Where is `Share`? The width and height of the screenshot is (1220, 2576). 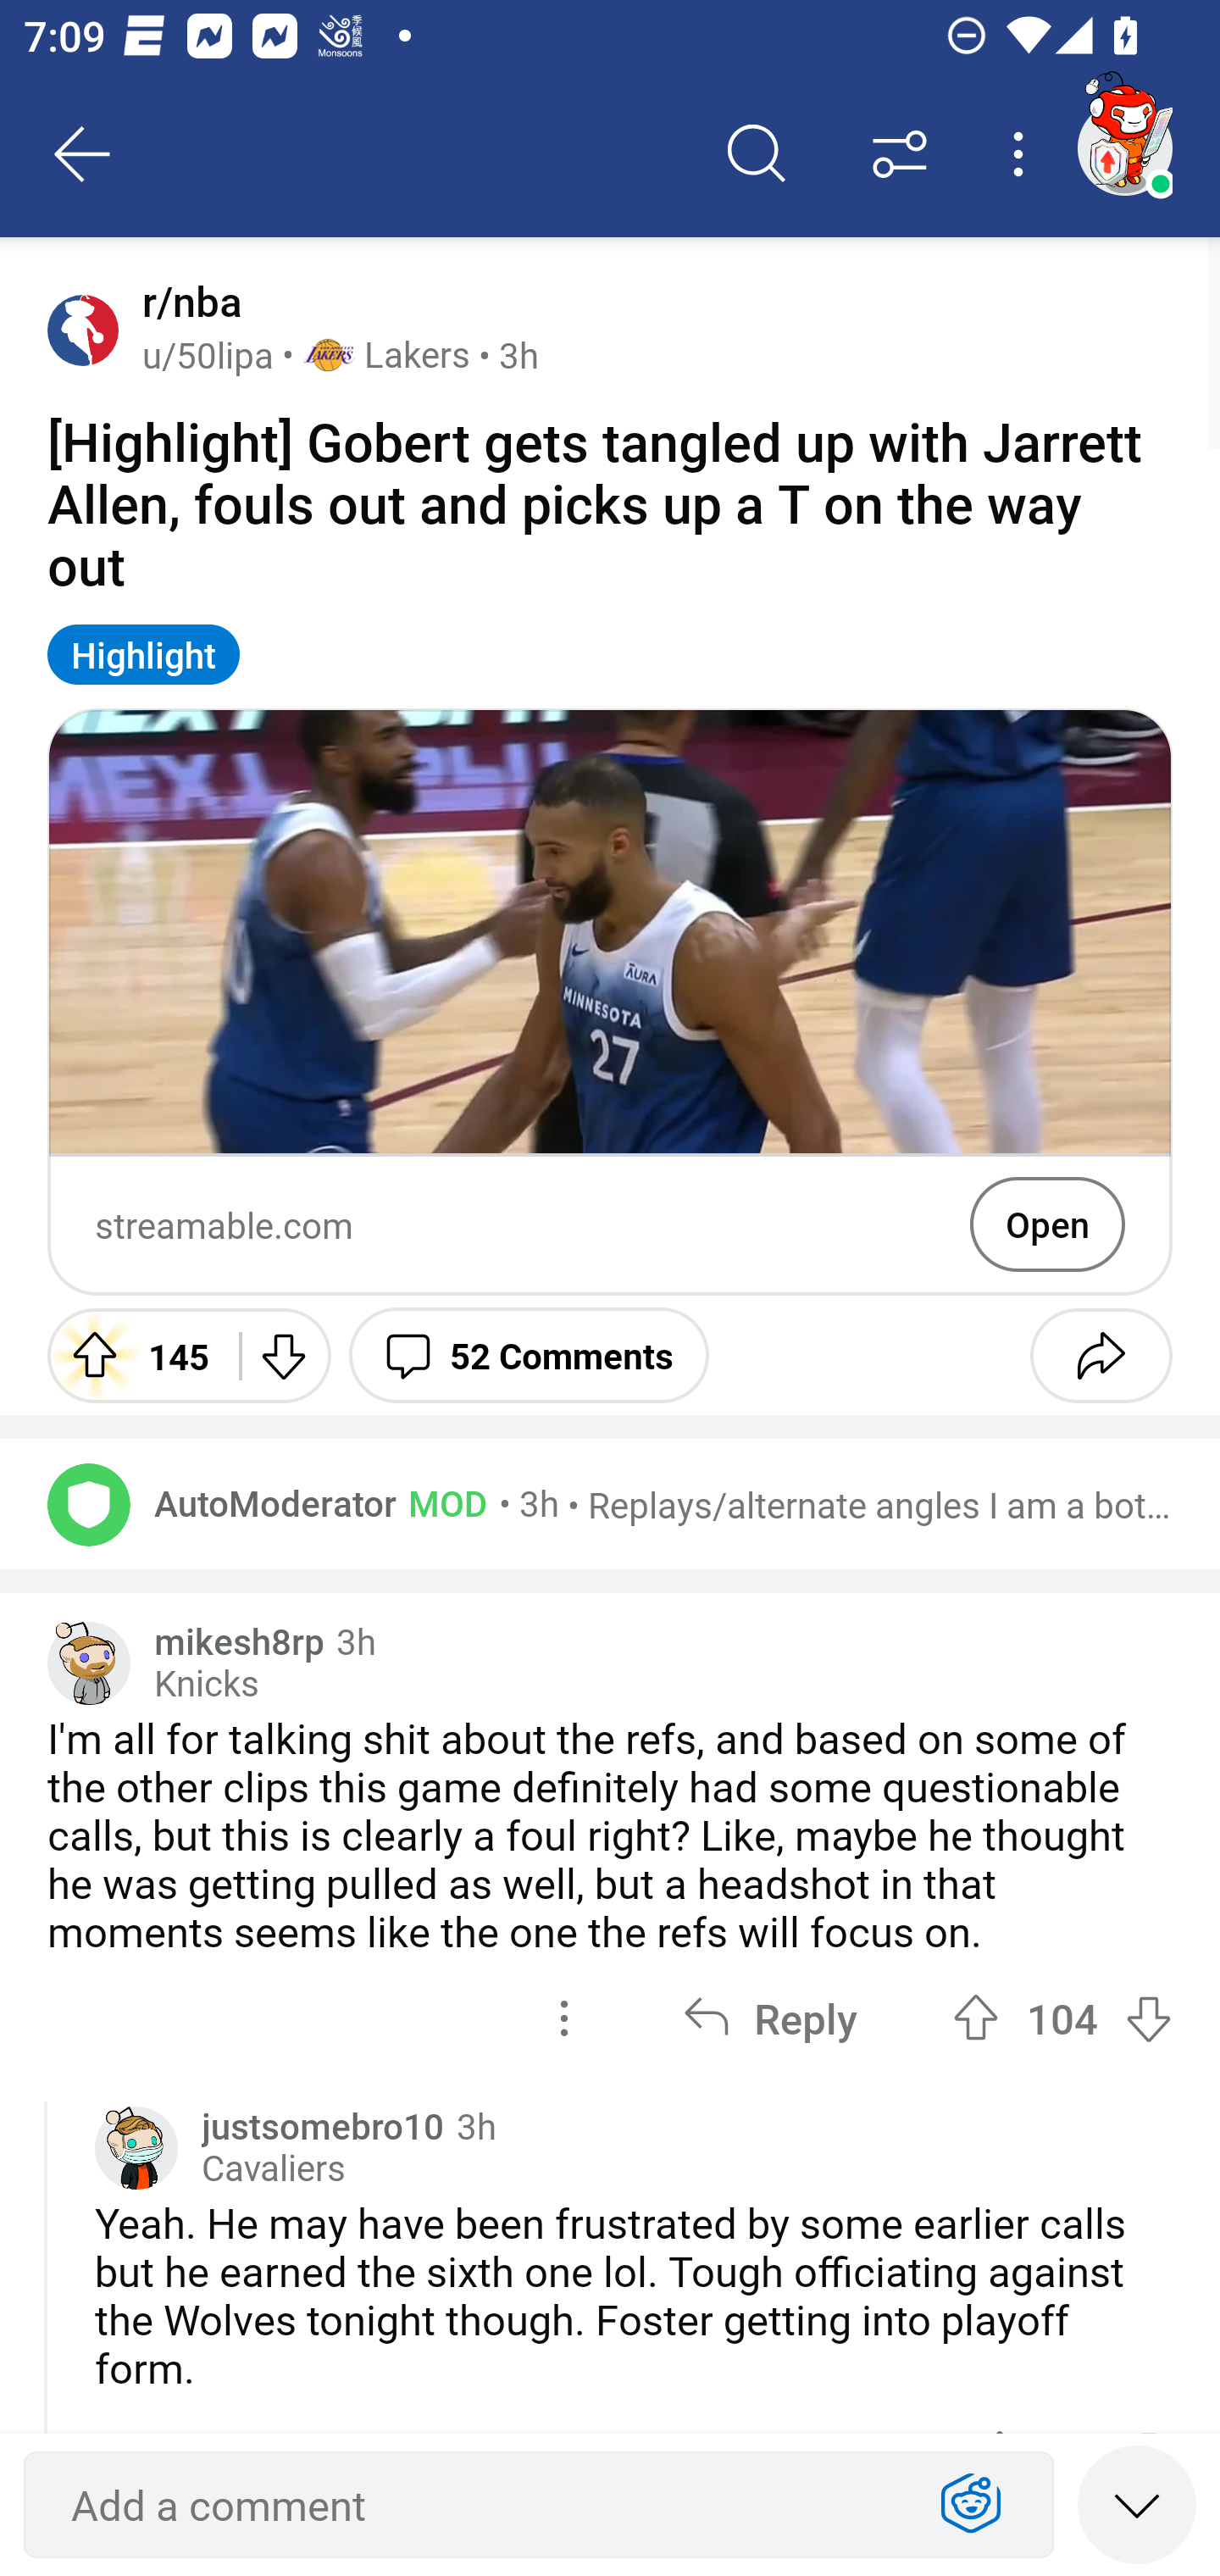 Share is located at coordinates (1101, 1354).